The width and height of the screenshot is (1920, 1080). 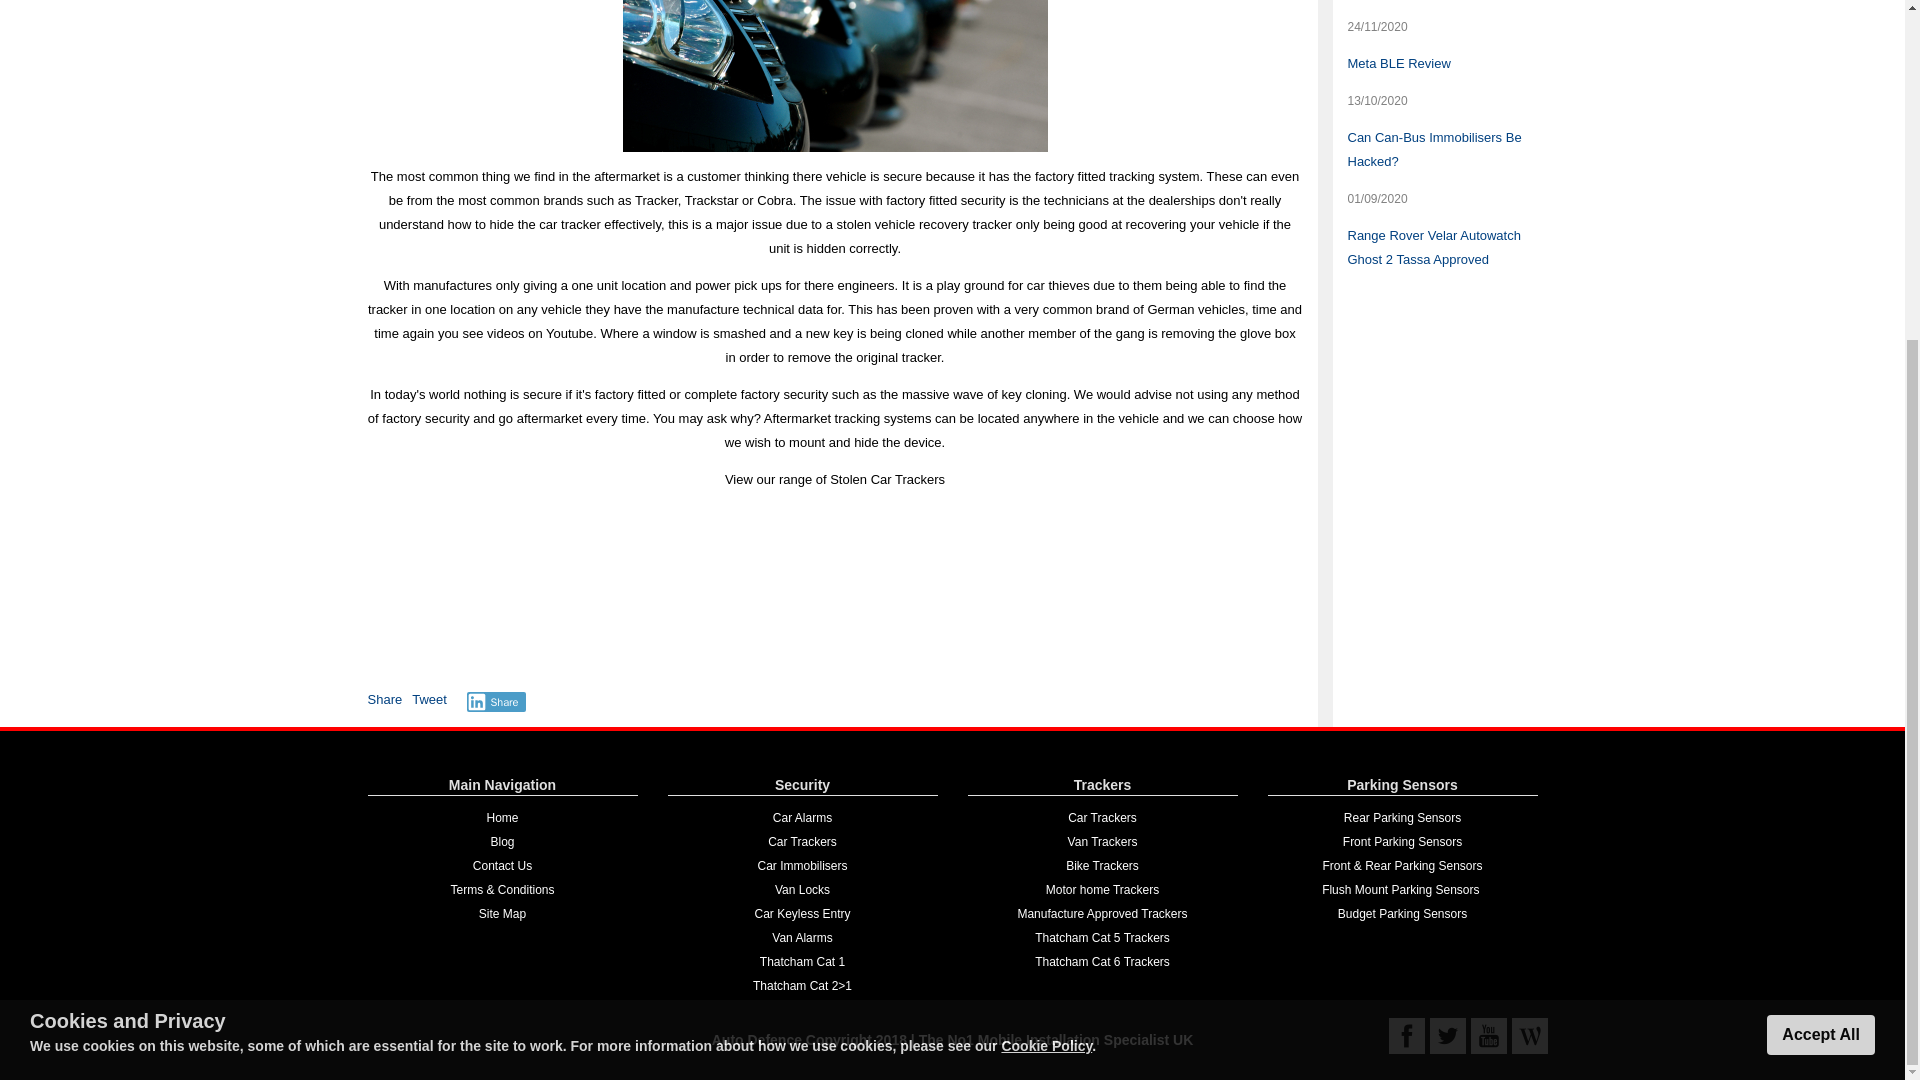 I want to click on Manufacture Approved Trackers, so click(x=1102, y=914).